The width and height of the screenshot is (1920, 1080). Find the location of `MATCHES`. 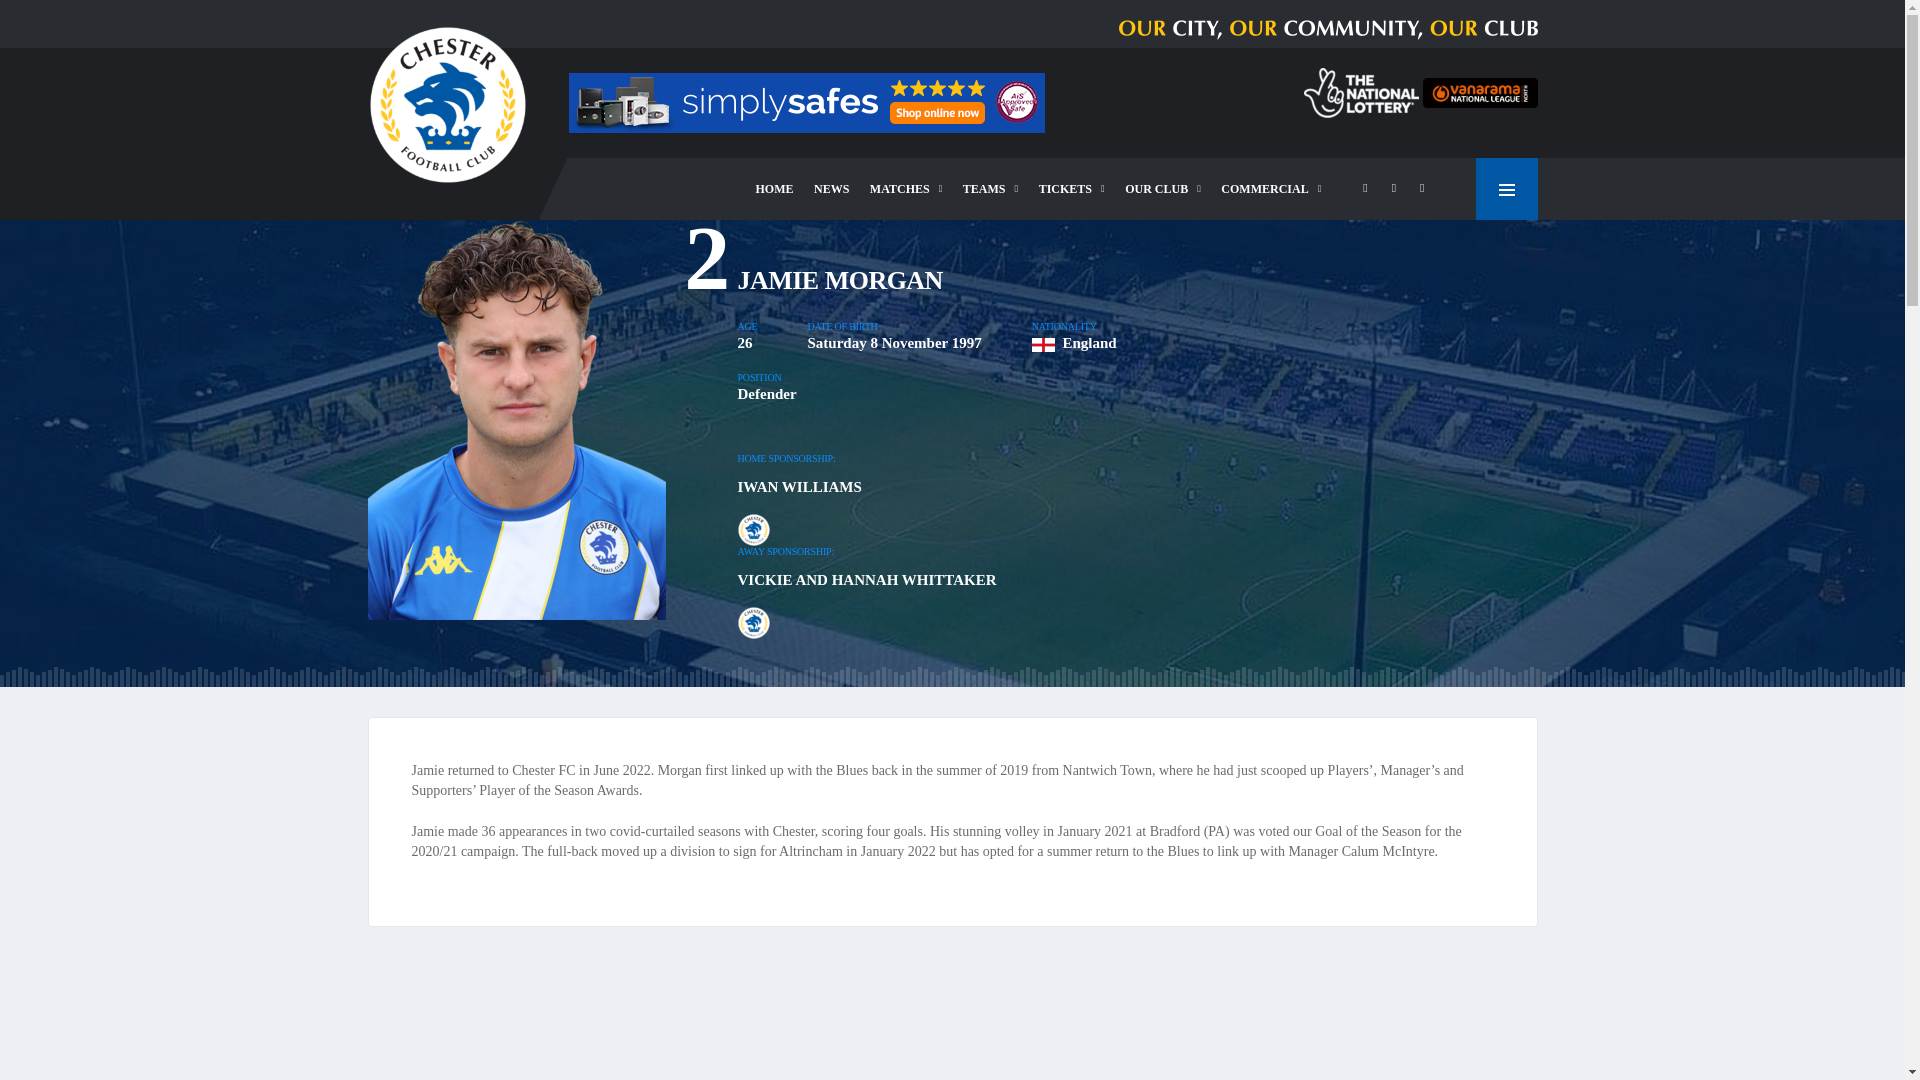

MATCHES is located at coordinates (906, 188).